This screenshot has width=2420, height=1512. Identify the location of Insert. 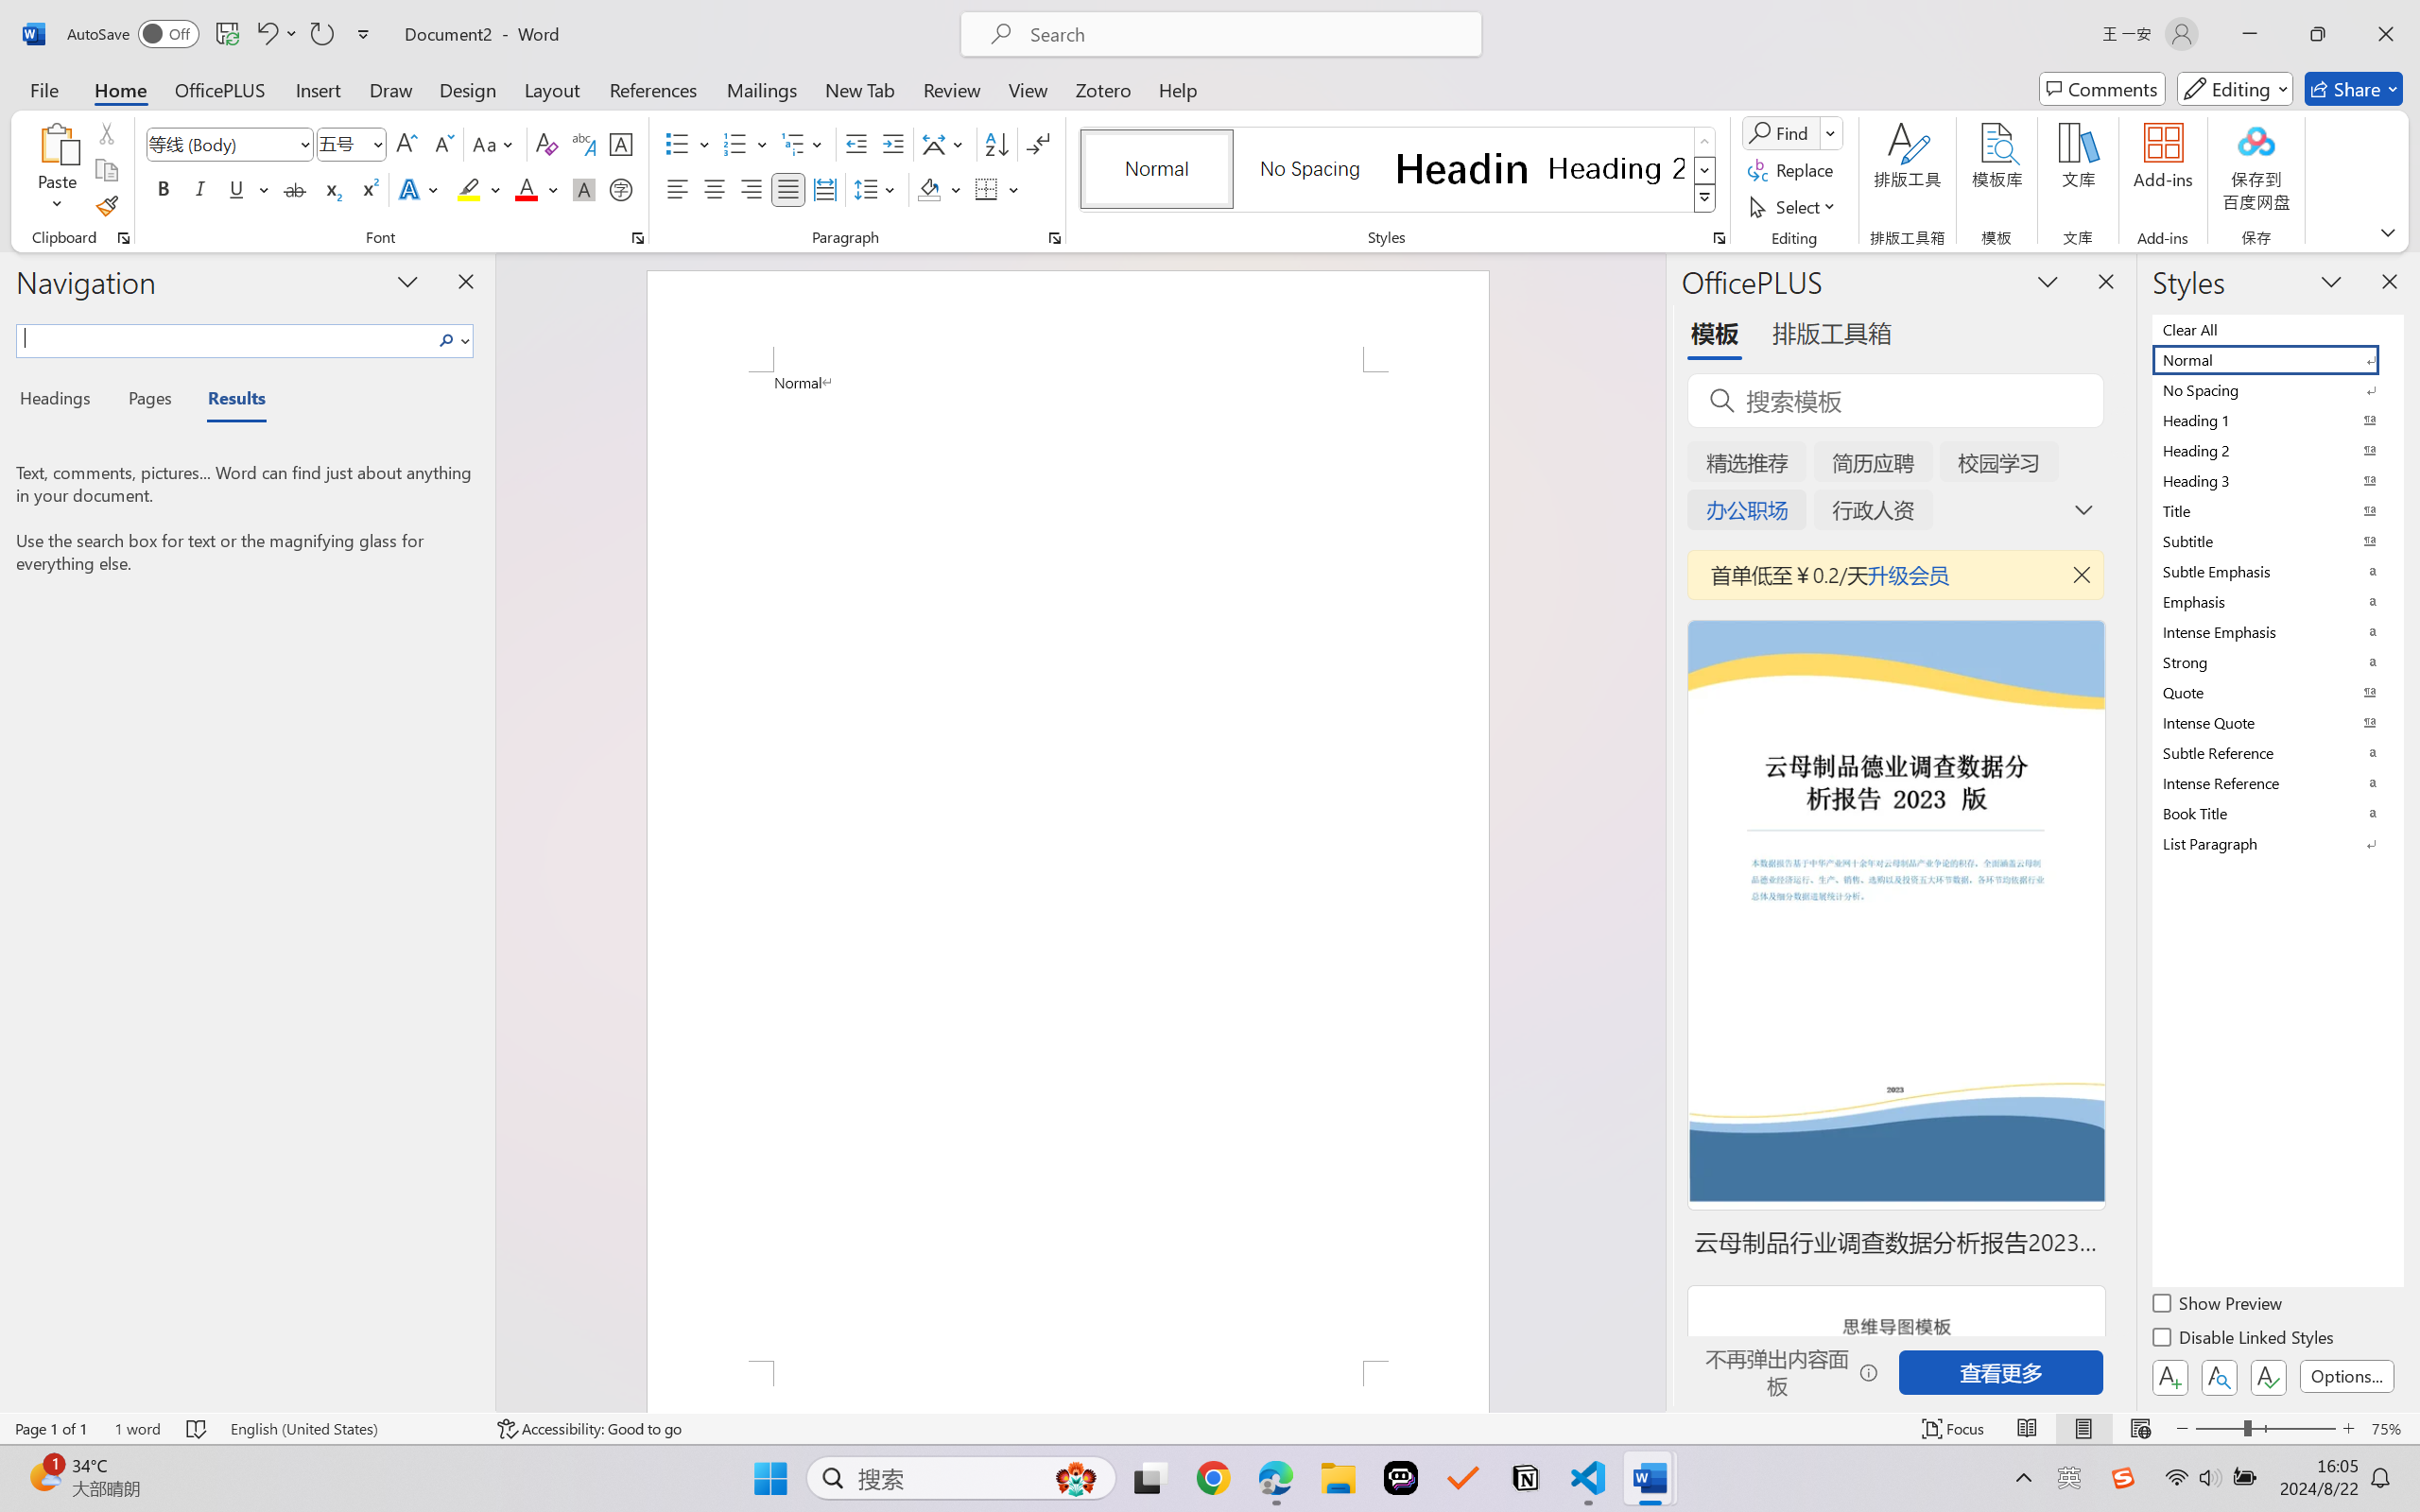
(318, 89).